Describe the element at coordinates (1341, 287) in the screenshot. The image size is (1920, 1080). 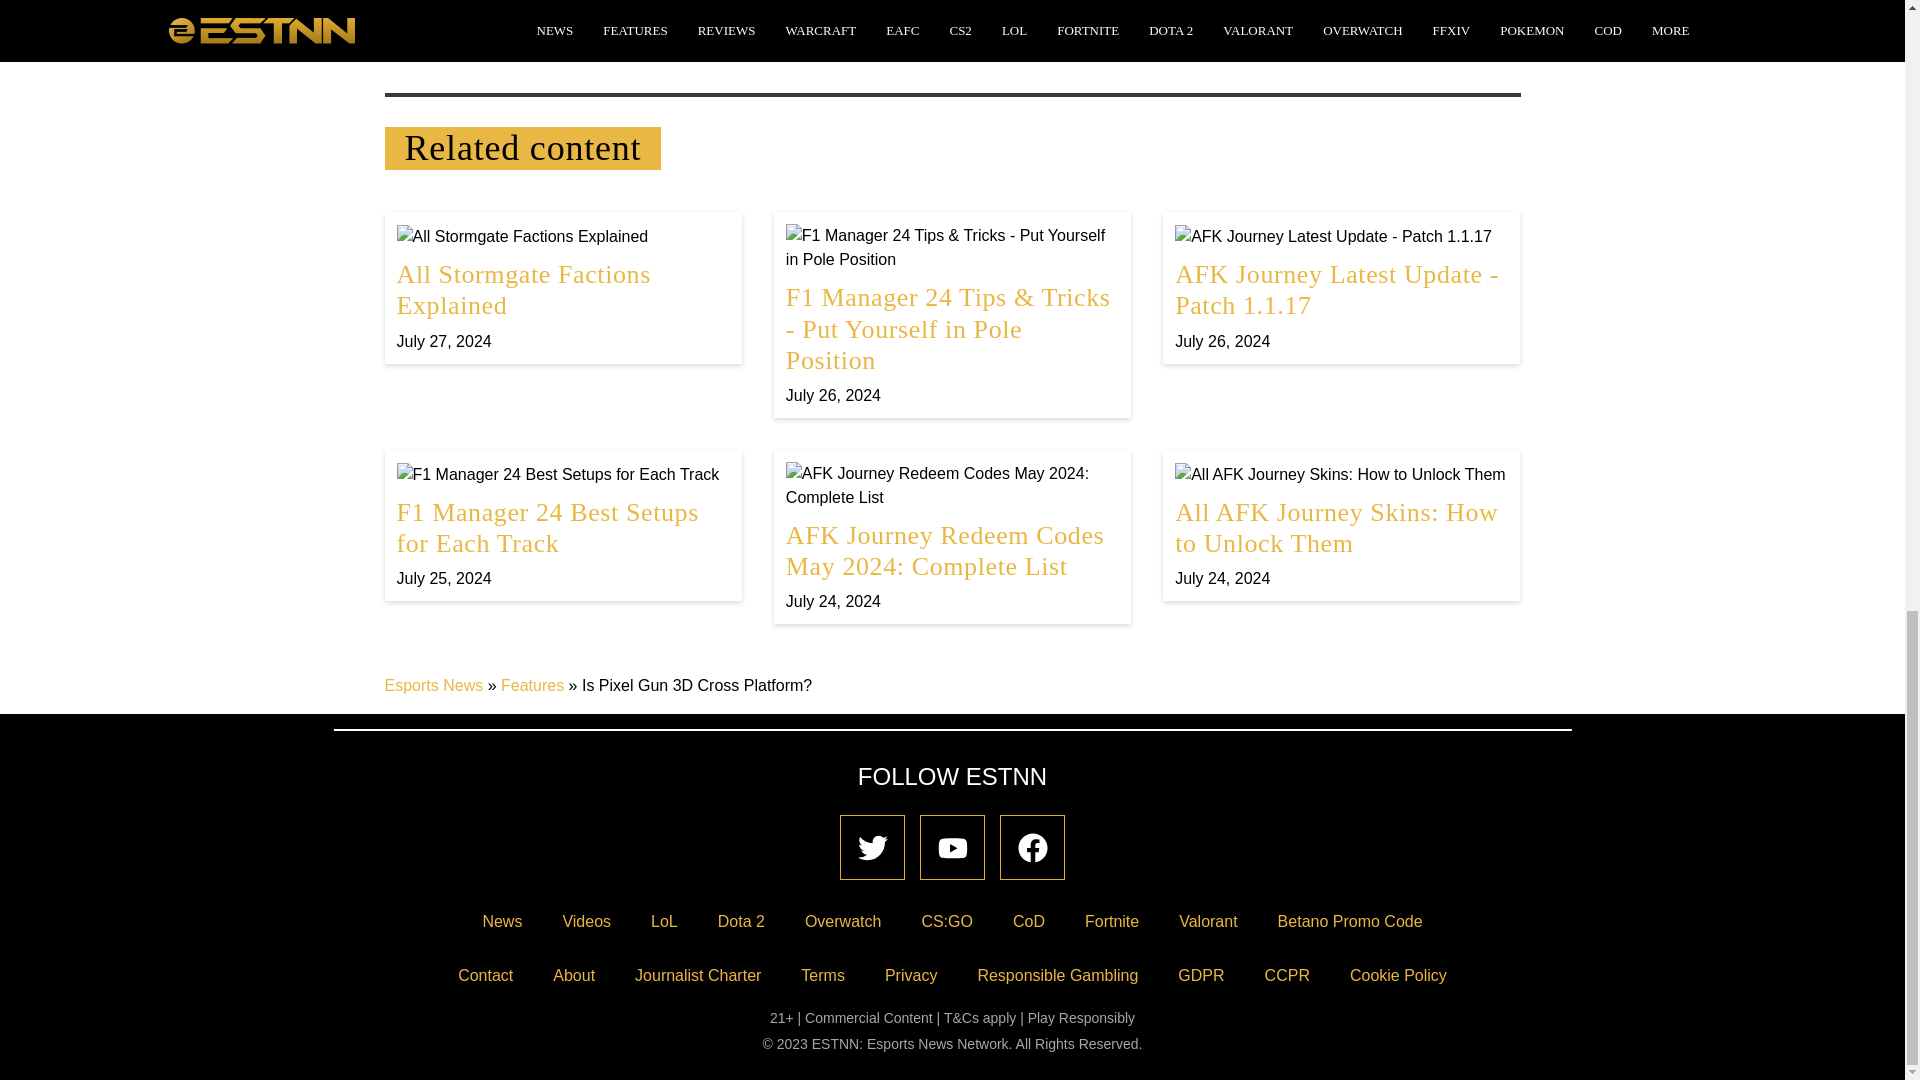
I see `Features` at that location.